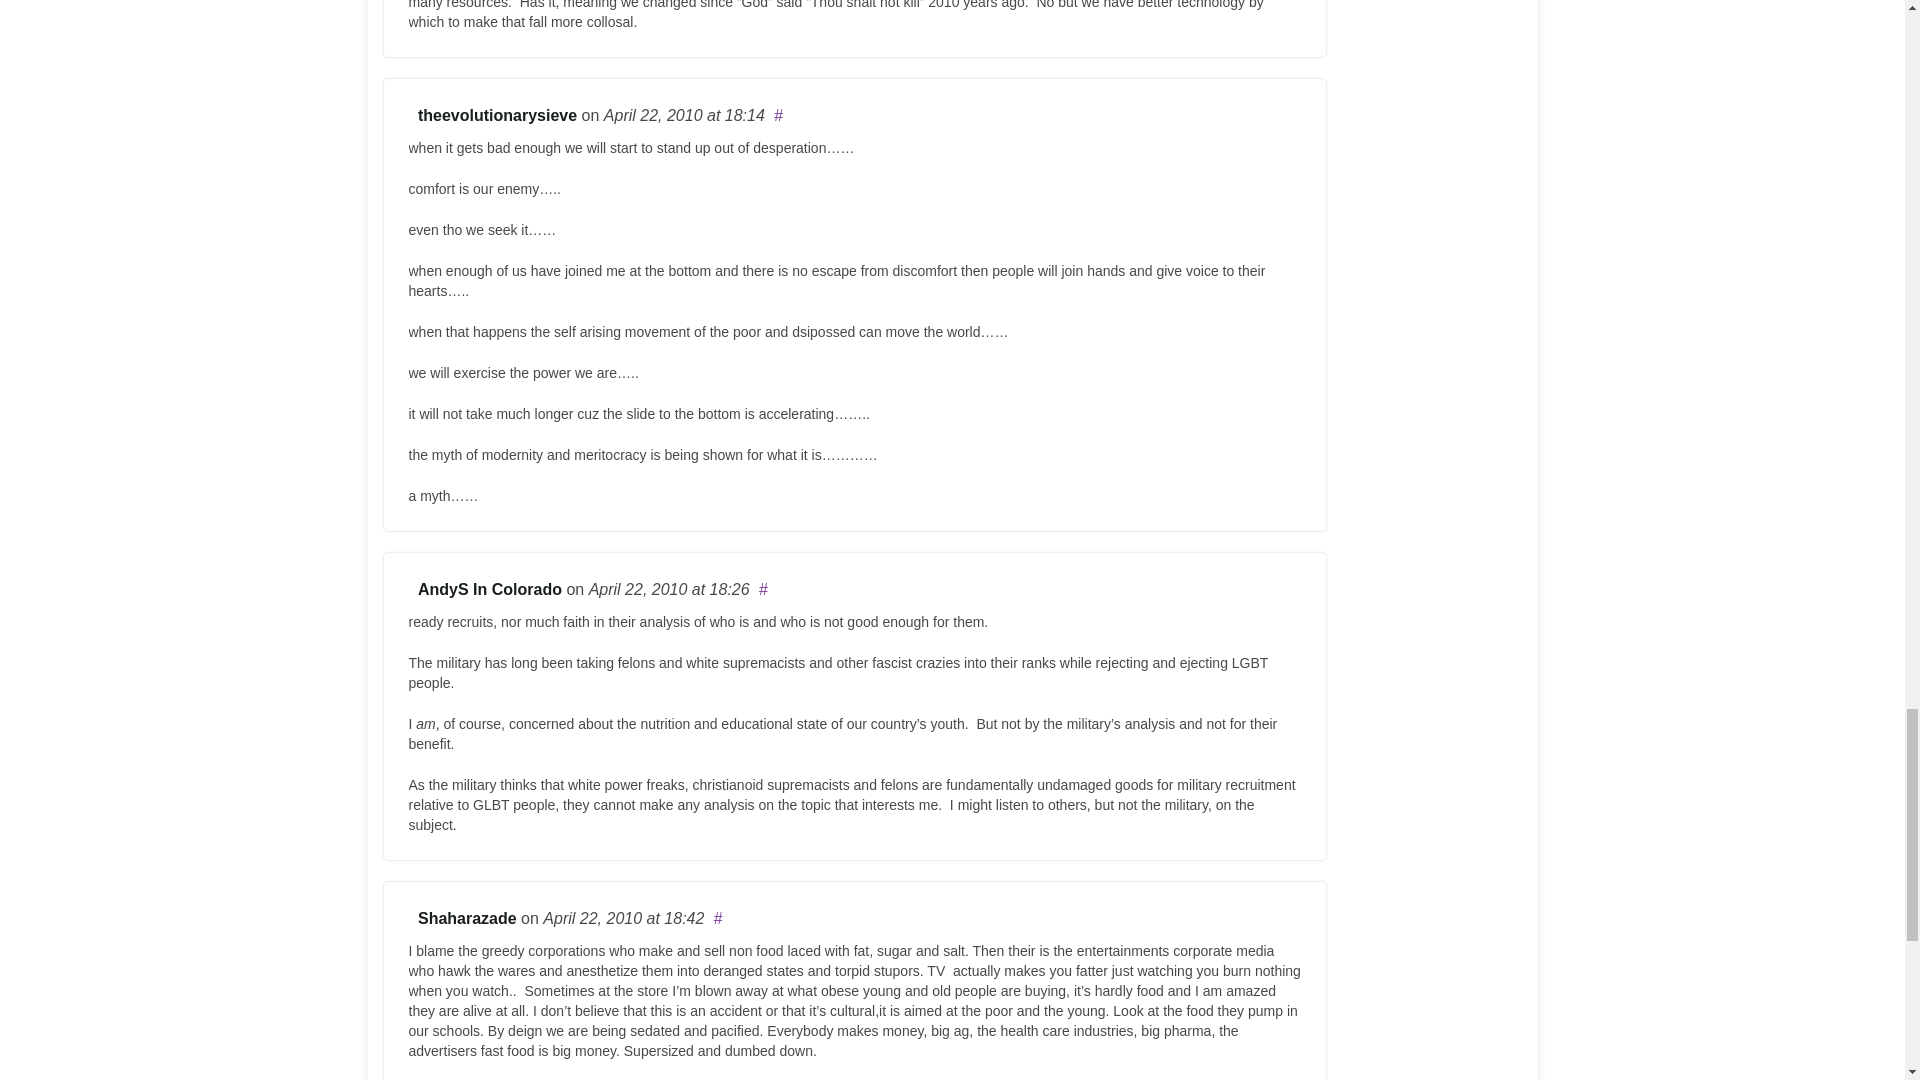 Image resolution: width=1920 pixels, height=1080 pixels. What do you see at coordinates (490, 590) in the screenshot?
I see `AndyS In Colorado` at bounding box center [490, 590].